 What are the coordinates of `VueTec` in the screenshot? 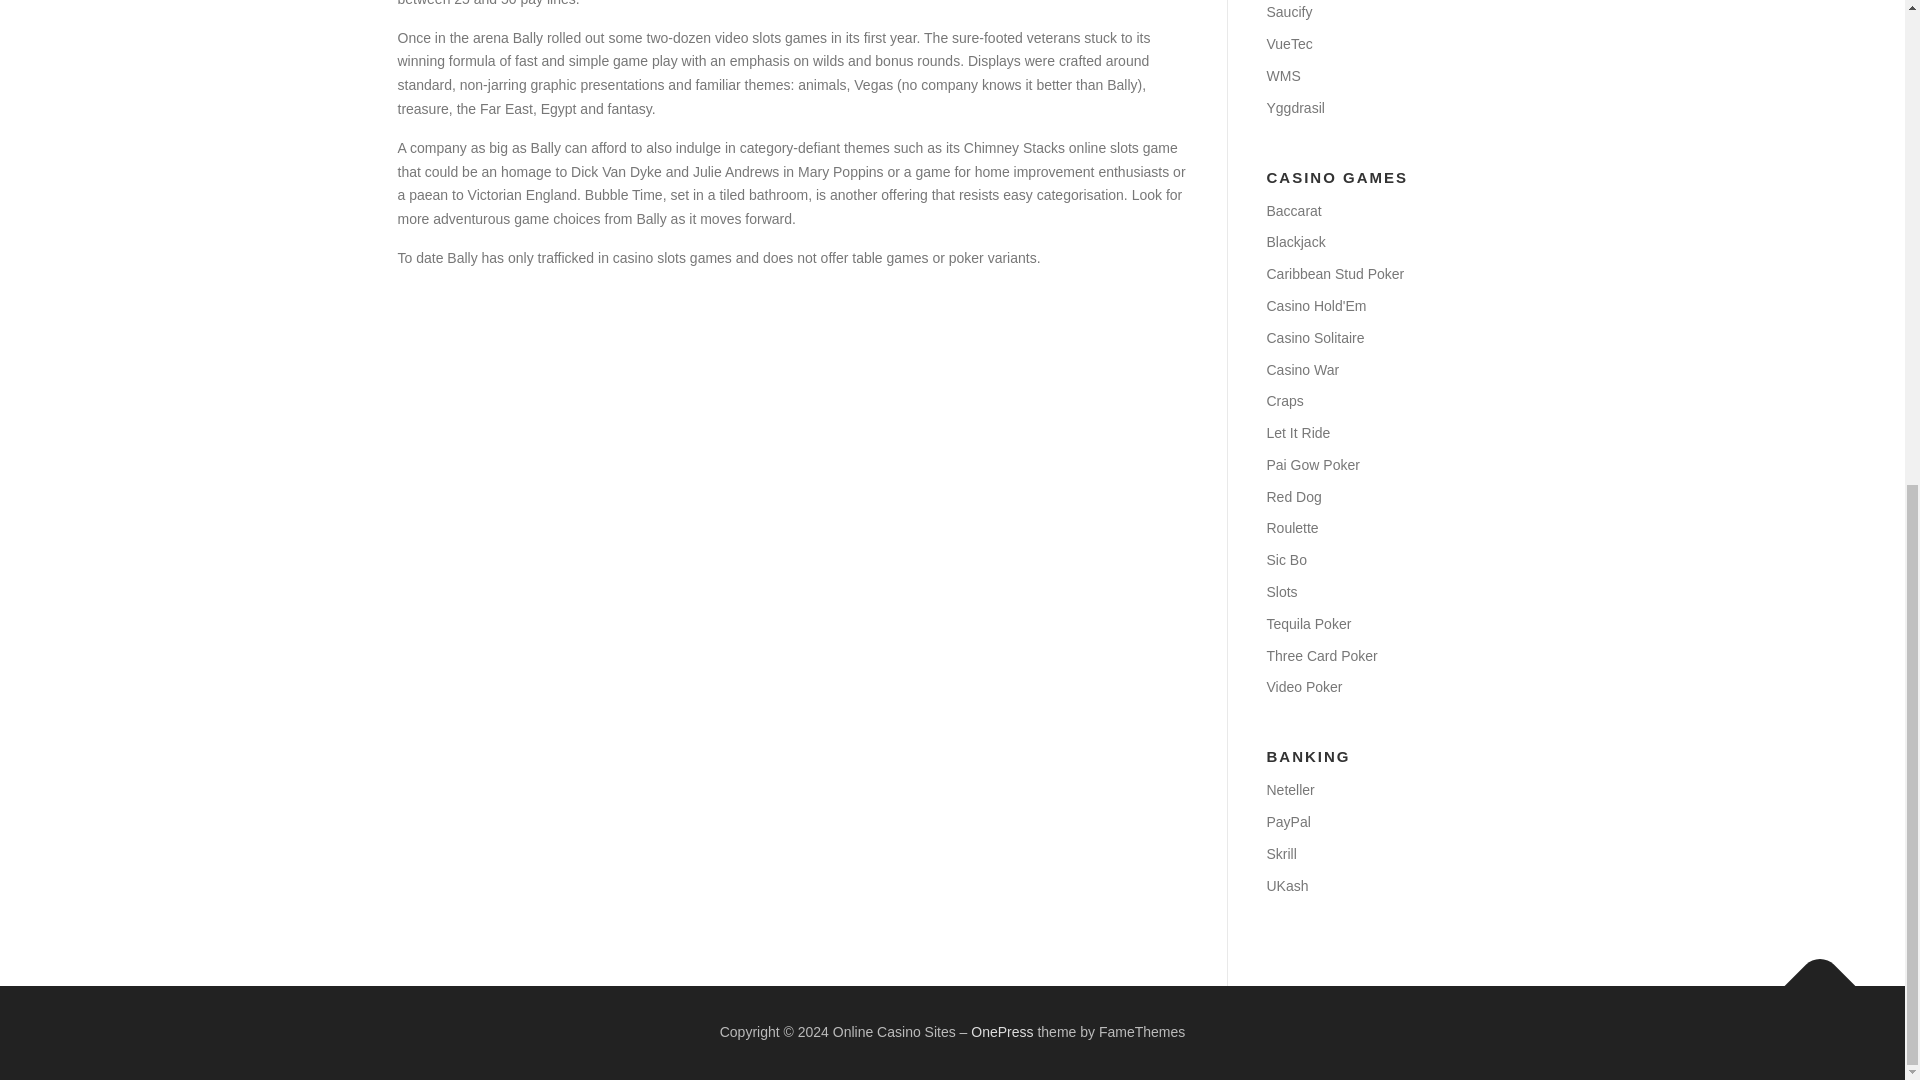 It's located at (1288, 43).